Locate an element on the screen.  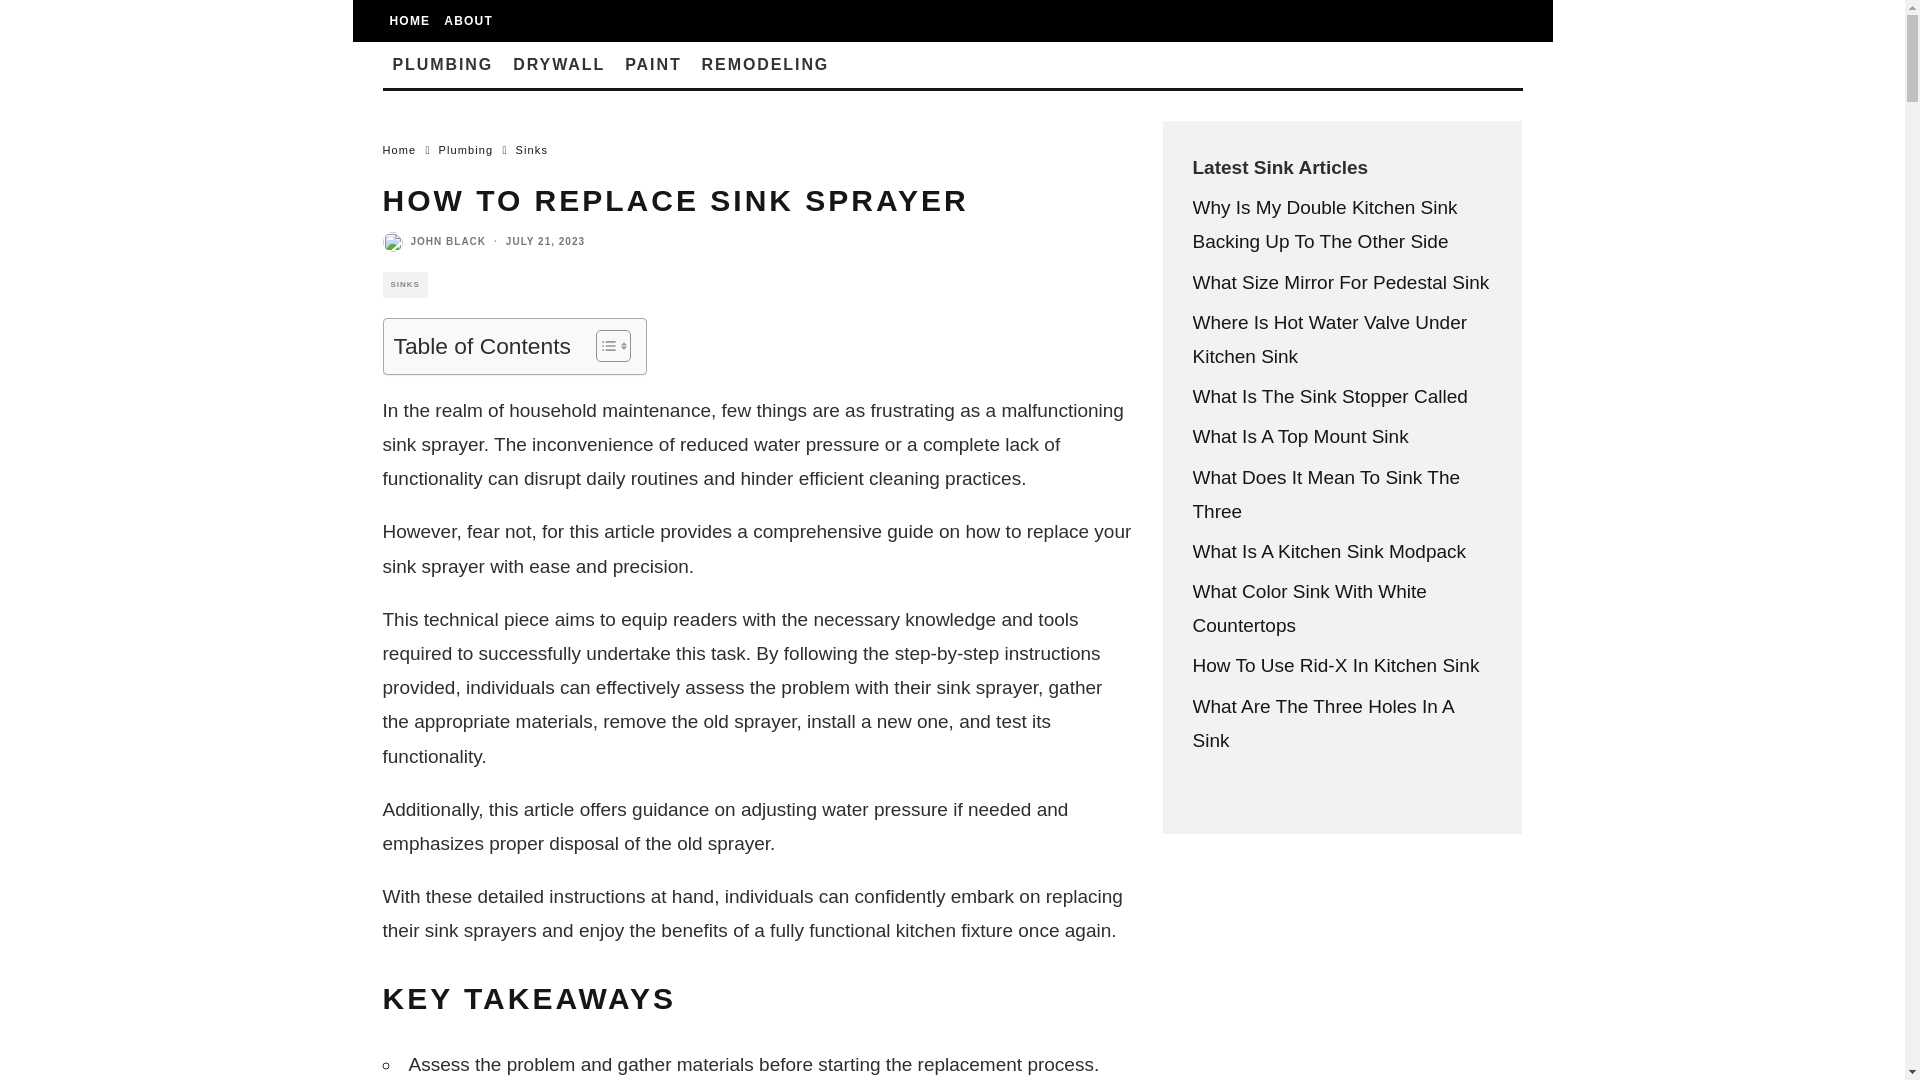
Home is located at coordinates (399, 149).